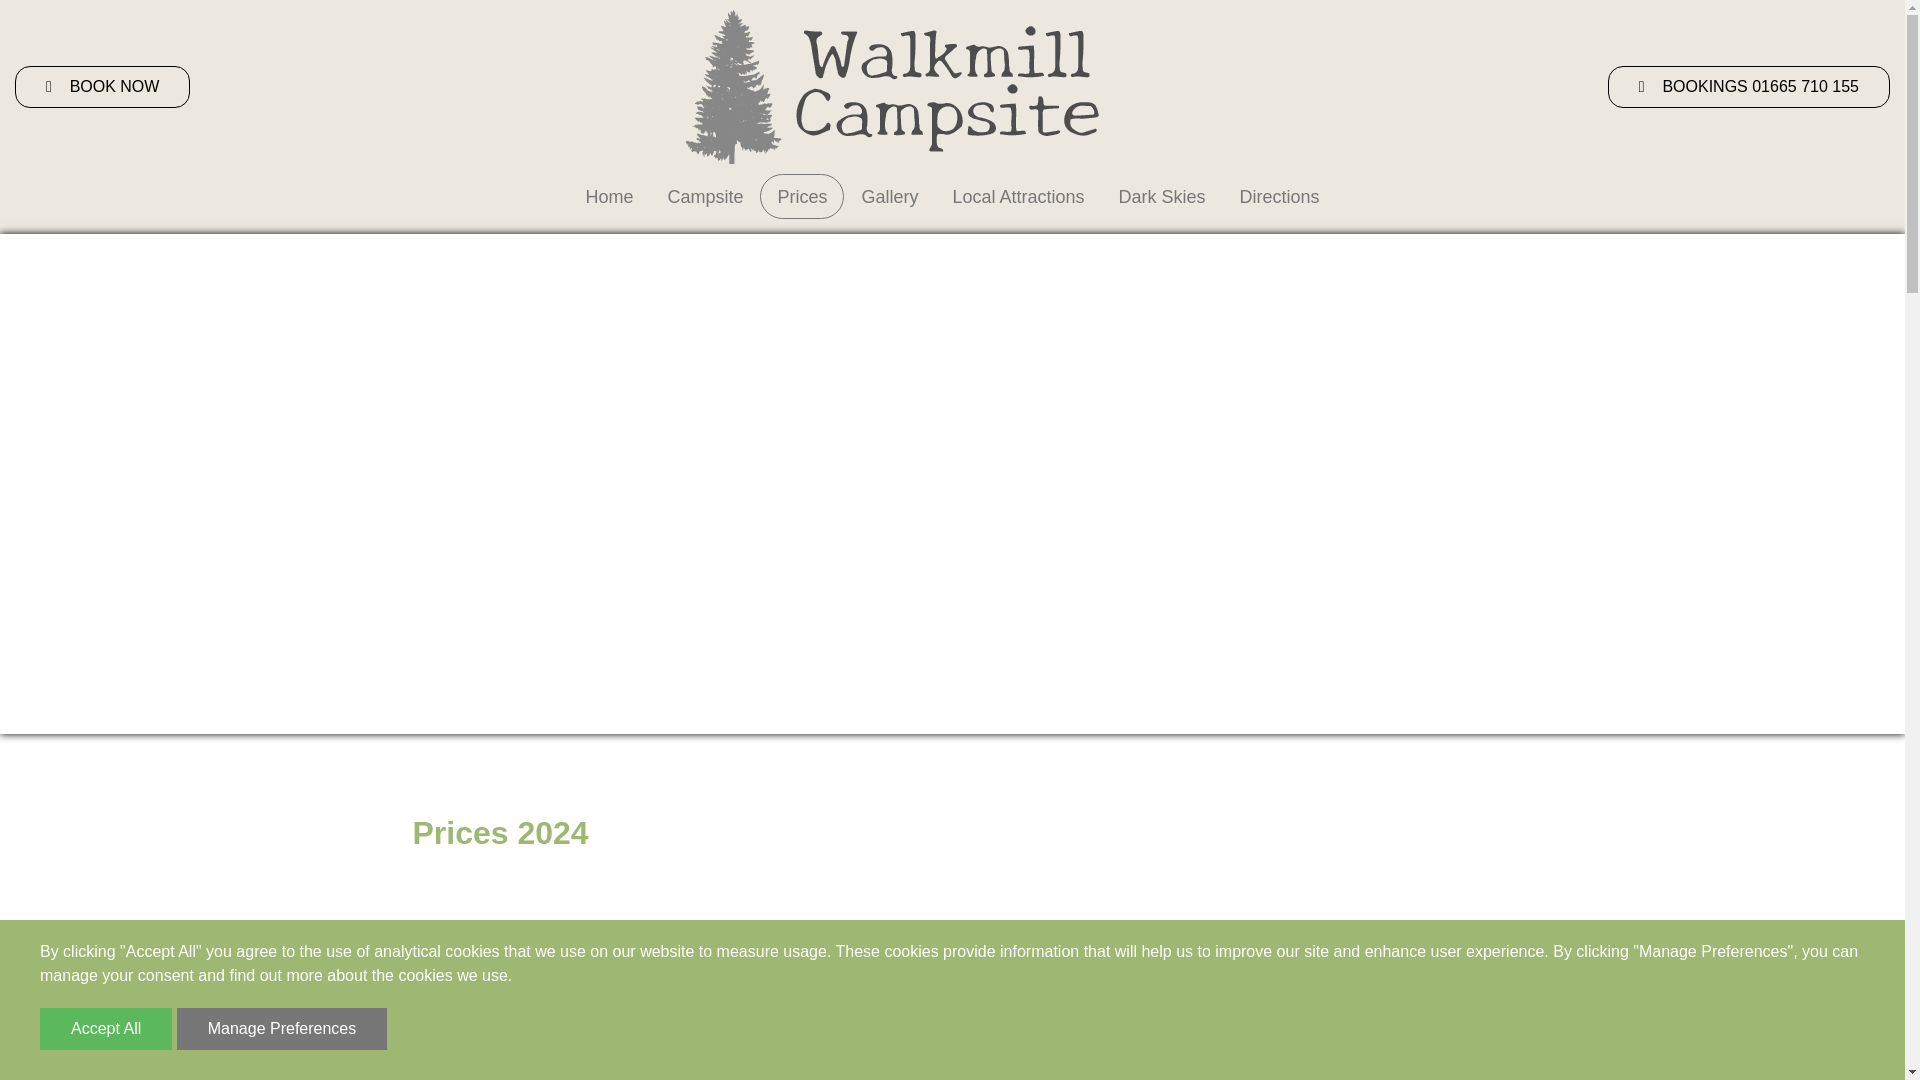 The width and height of the screenshot is (1920, 1080). I want to click on Directions, so click(1280, 197).